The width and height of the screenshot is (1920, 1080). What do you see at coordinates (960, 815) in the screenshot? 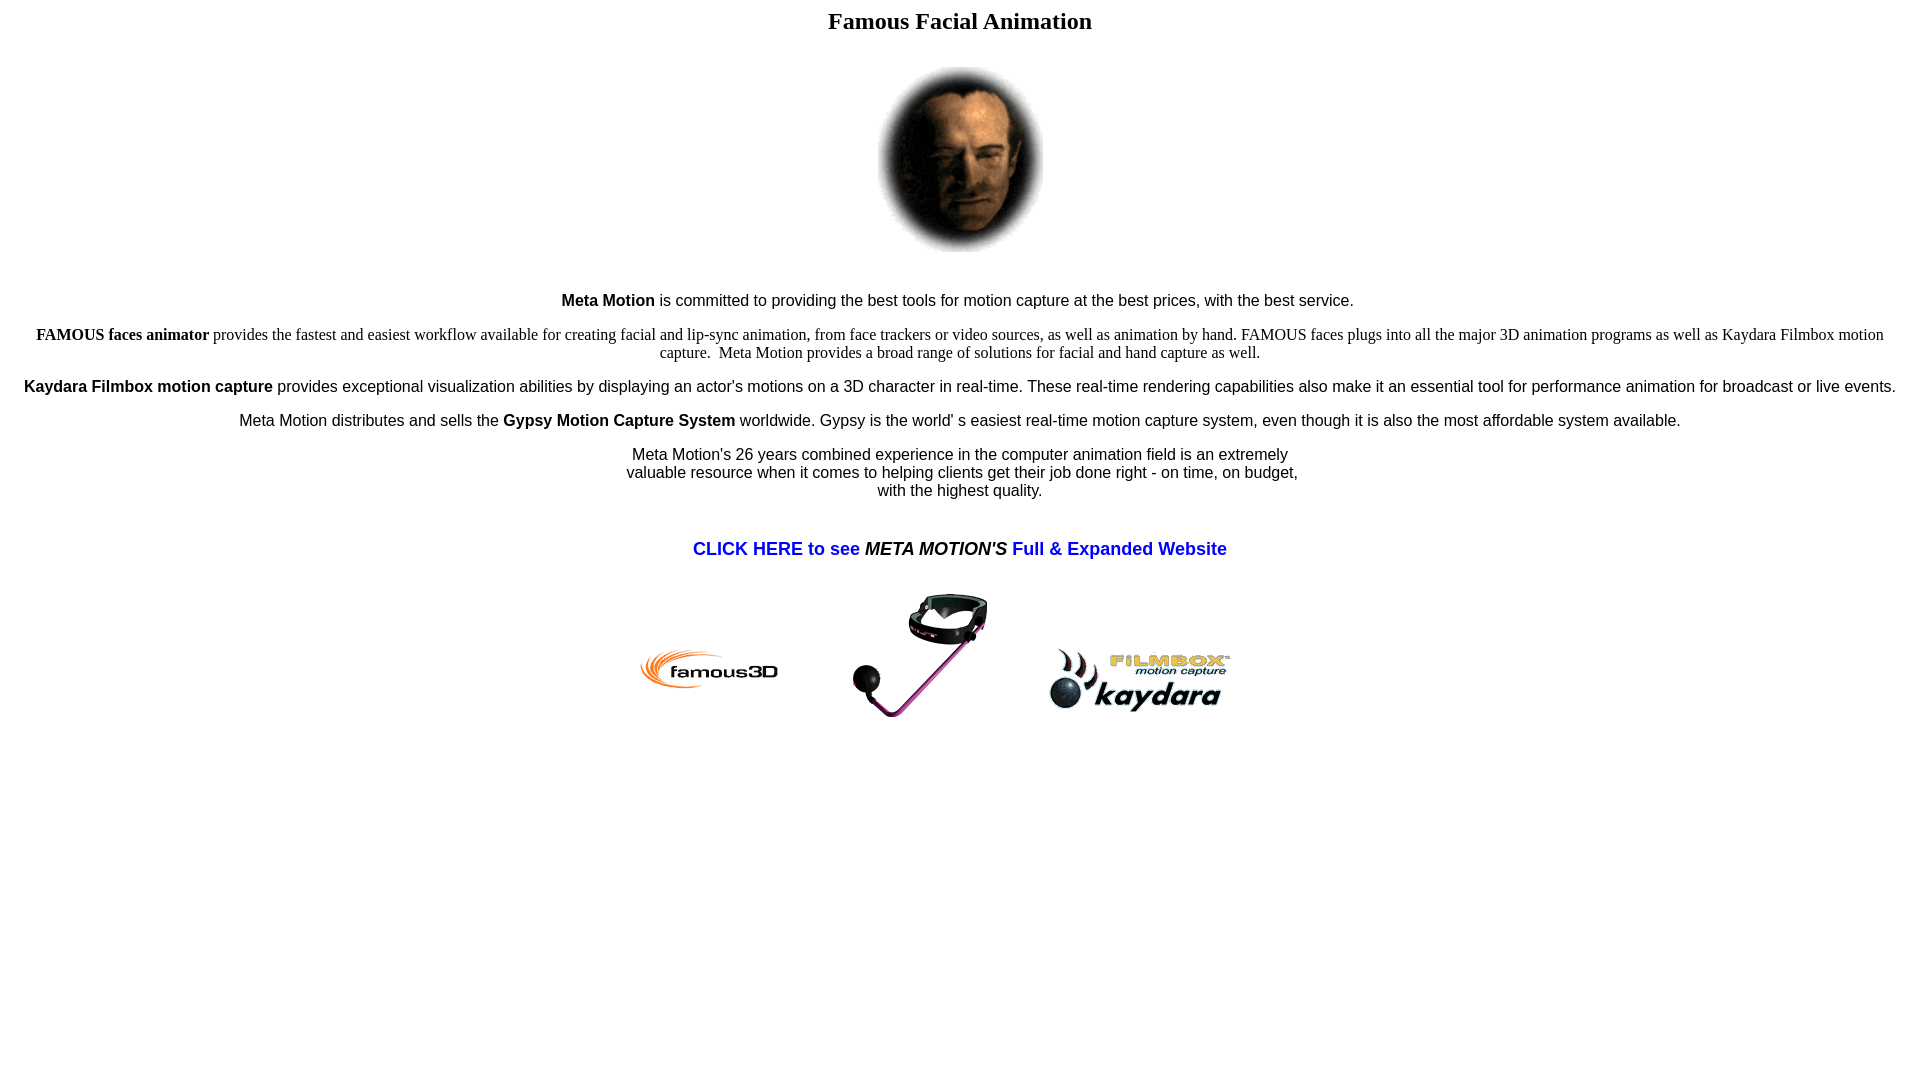
I see `famous facial animation` at bounding box center [960, 815].